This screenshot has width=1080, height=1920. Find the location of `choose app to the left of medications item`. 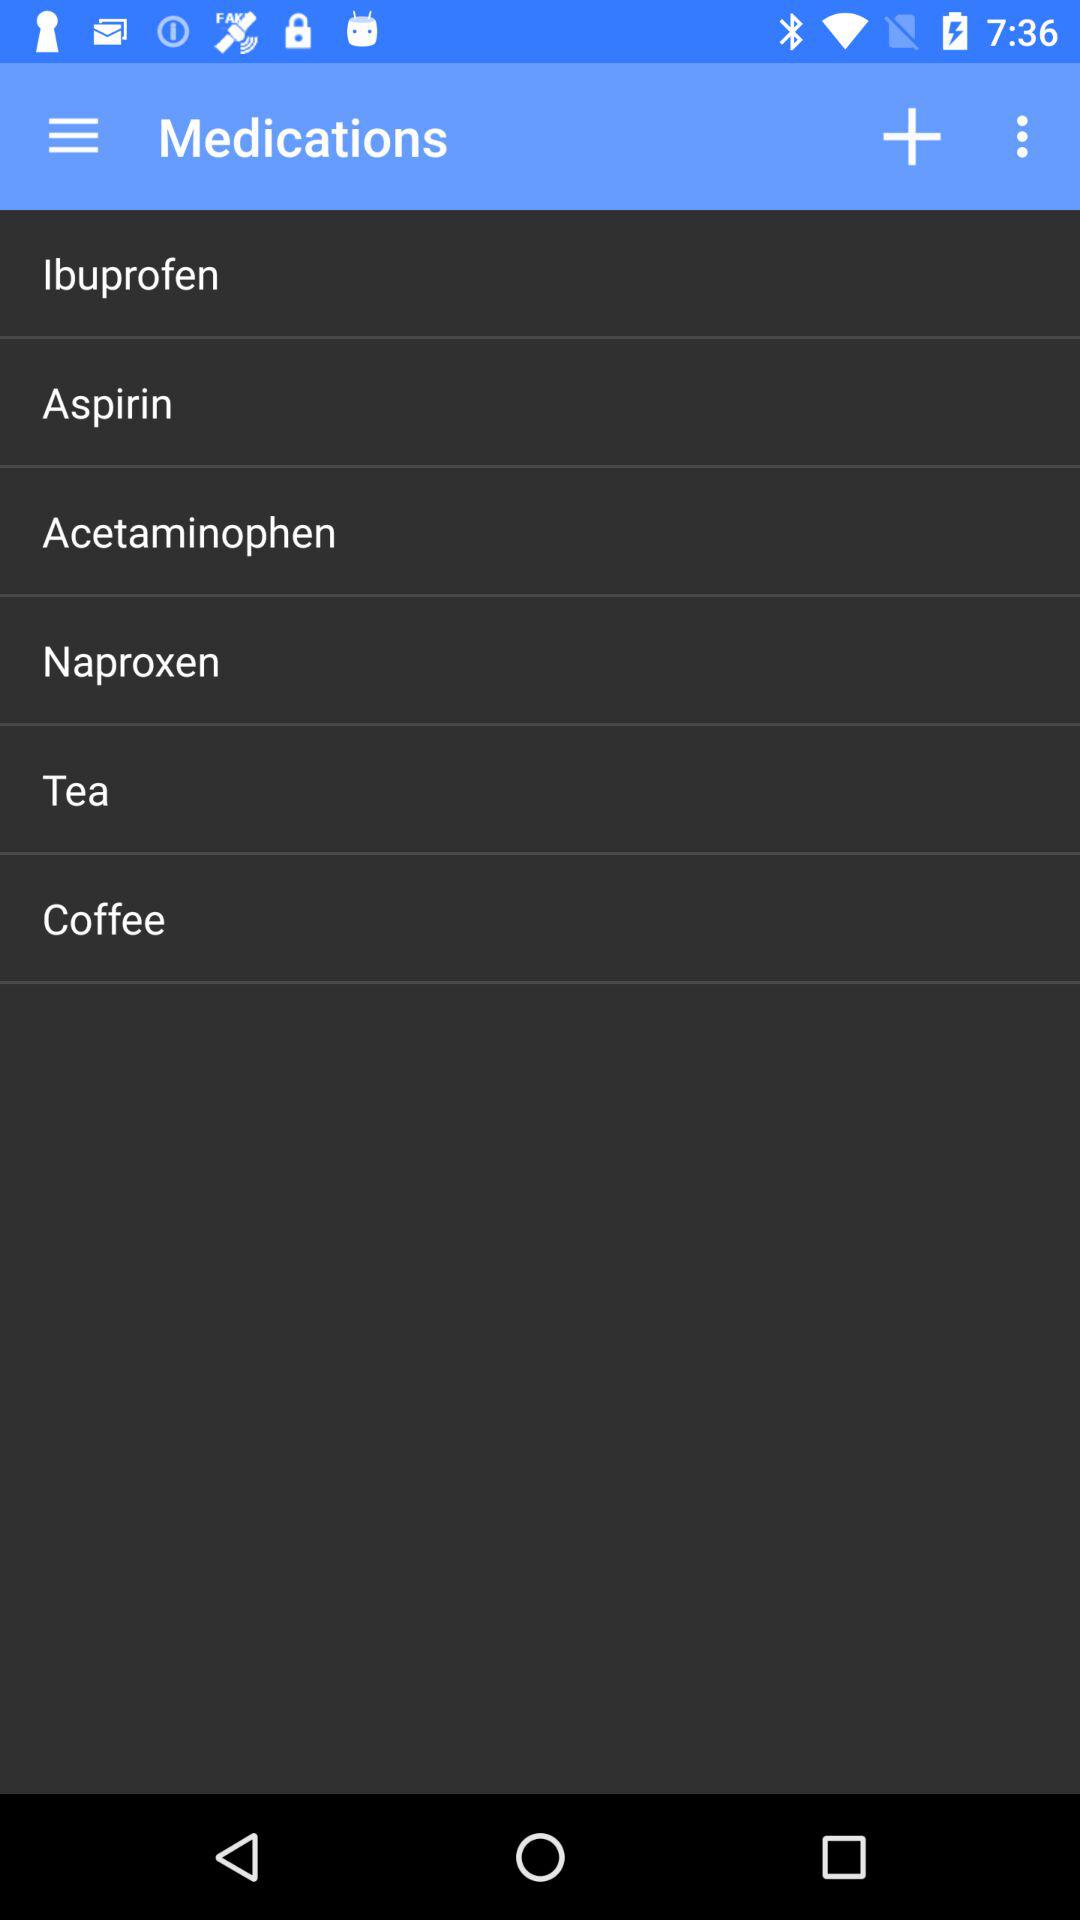

choose app to the left of medications item is located at coordinates (73, 136).